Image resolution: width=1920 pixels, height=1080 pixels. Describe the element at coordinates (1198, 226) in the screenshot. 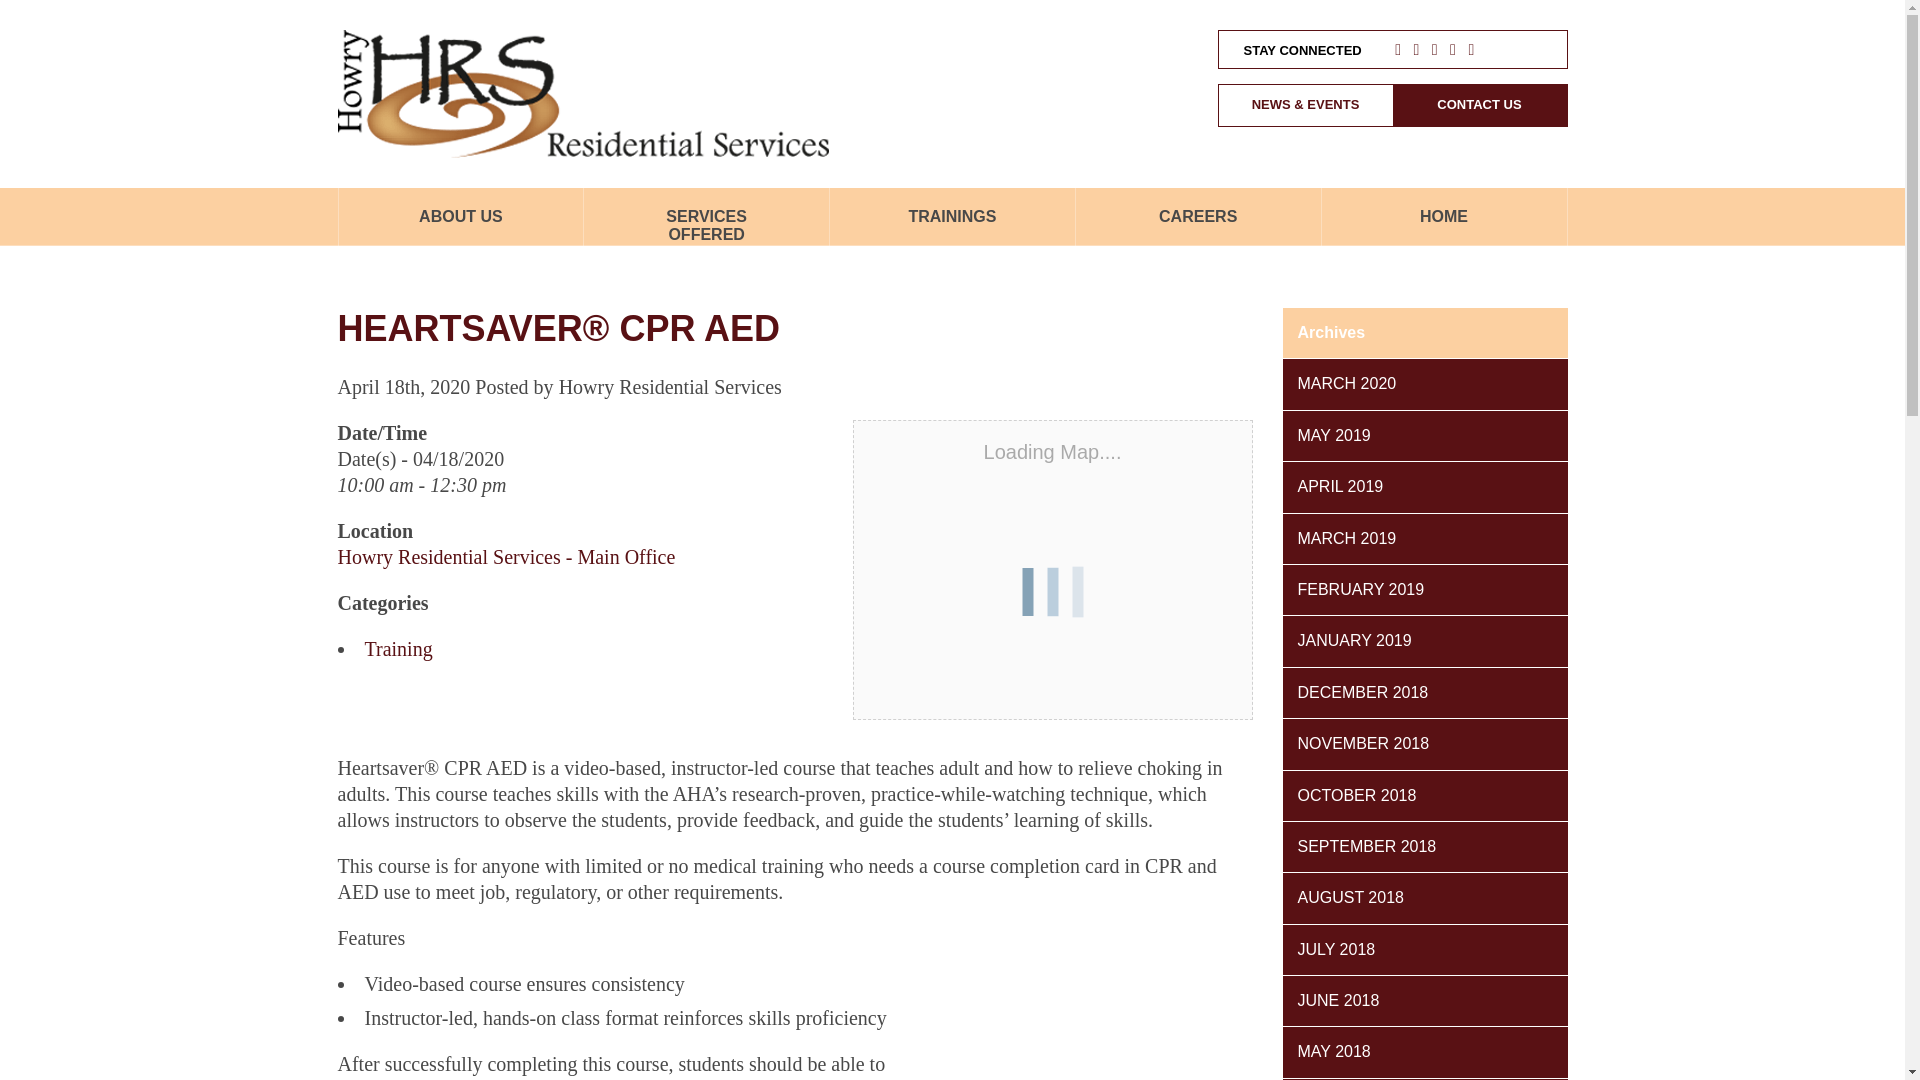

I see `CAREERS` at that location.